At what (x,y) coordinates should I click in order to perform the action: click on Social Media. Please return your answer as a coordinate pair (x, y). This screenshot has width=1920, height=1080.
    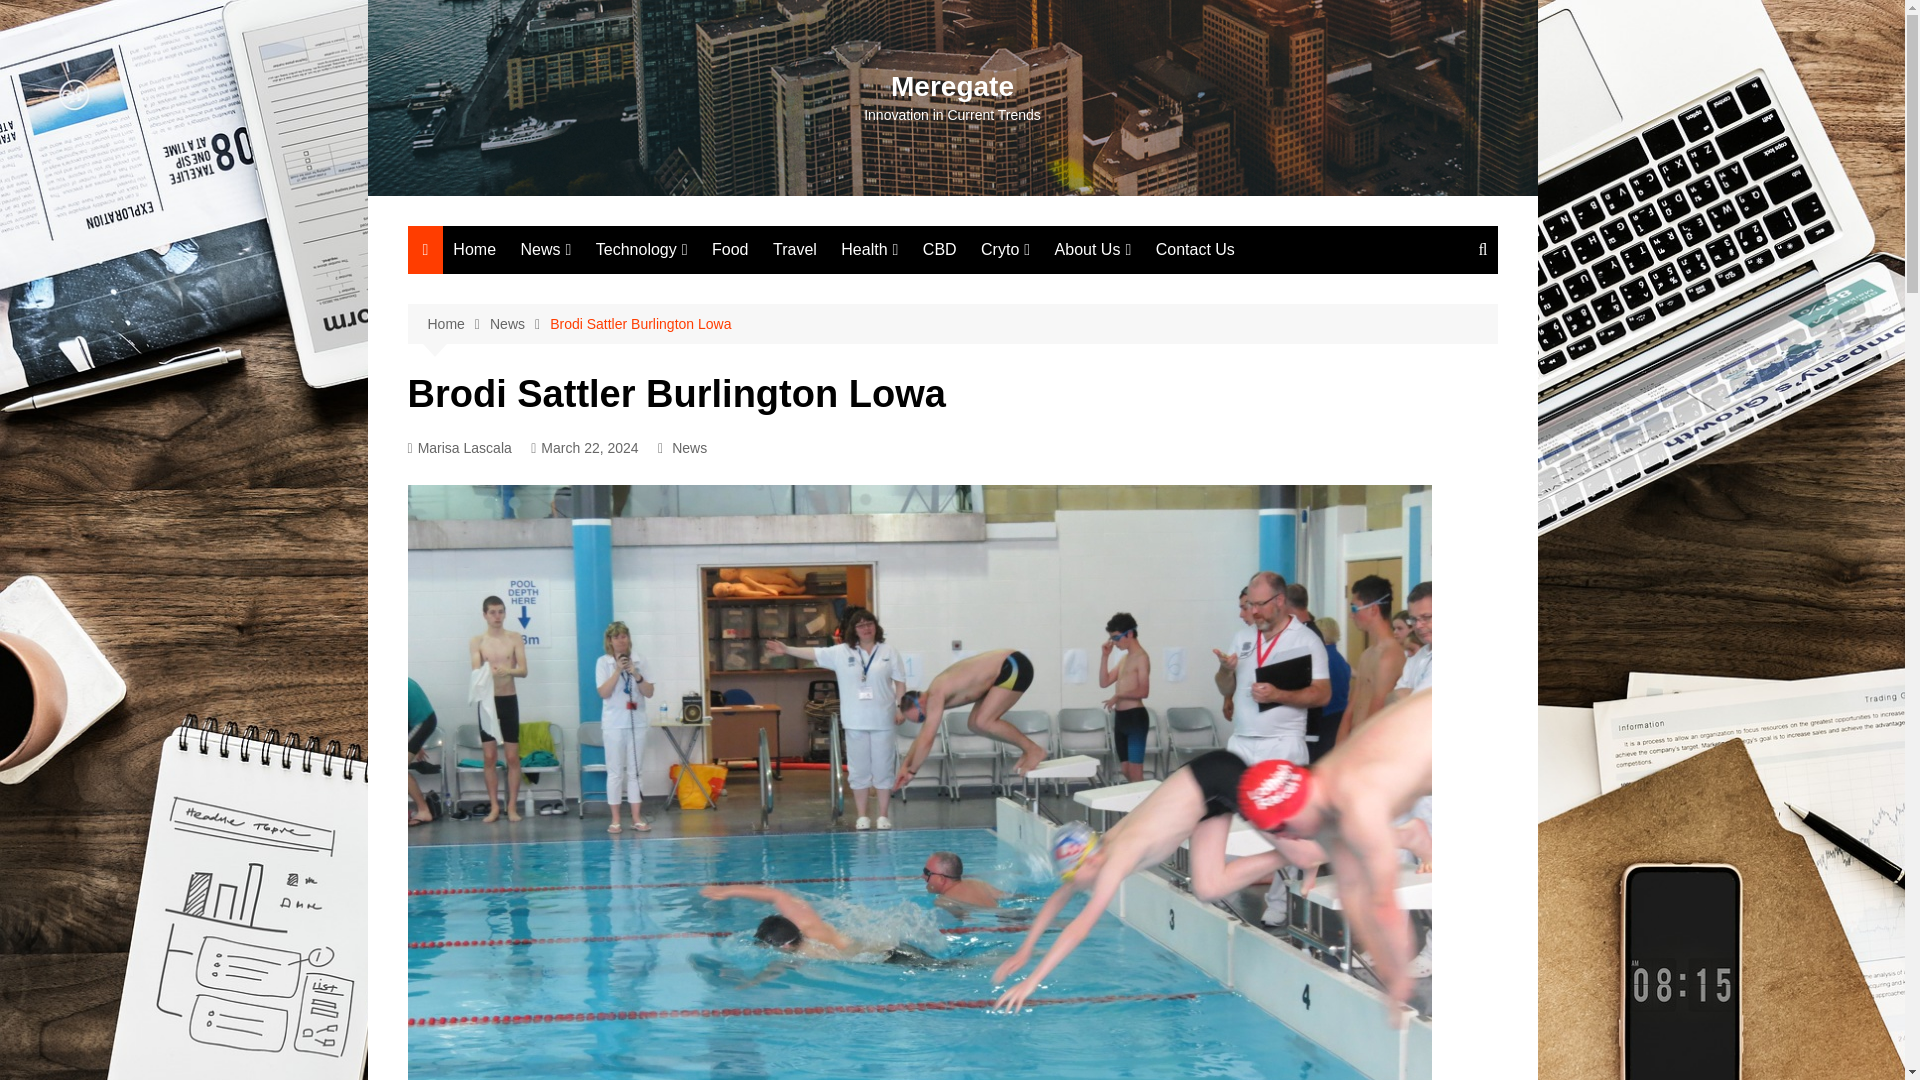
    Looking at the image, I should click on (696, 323).